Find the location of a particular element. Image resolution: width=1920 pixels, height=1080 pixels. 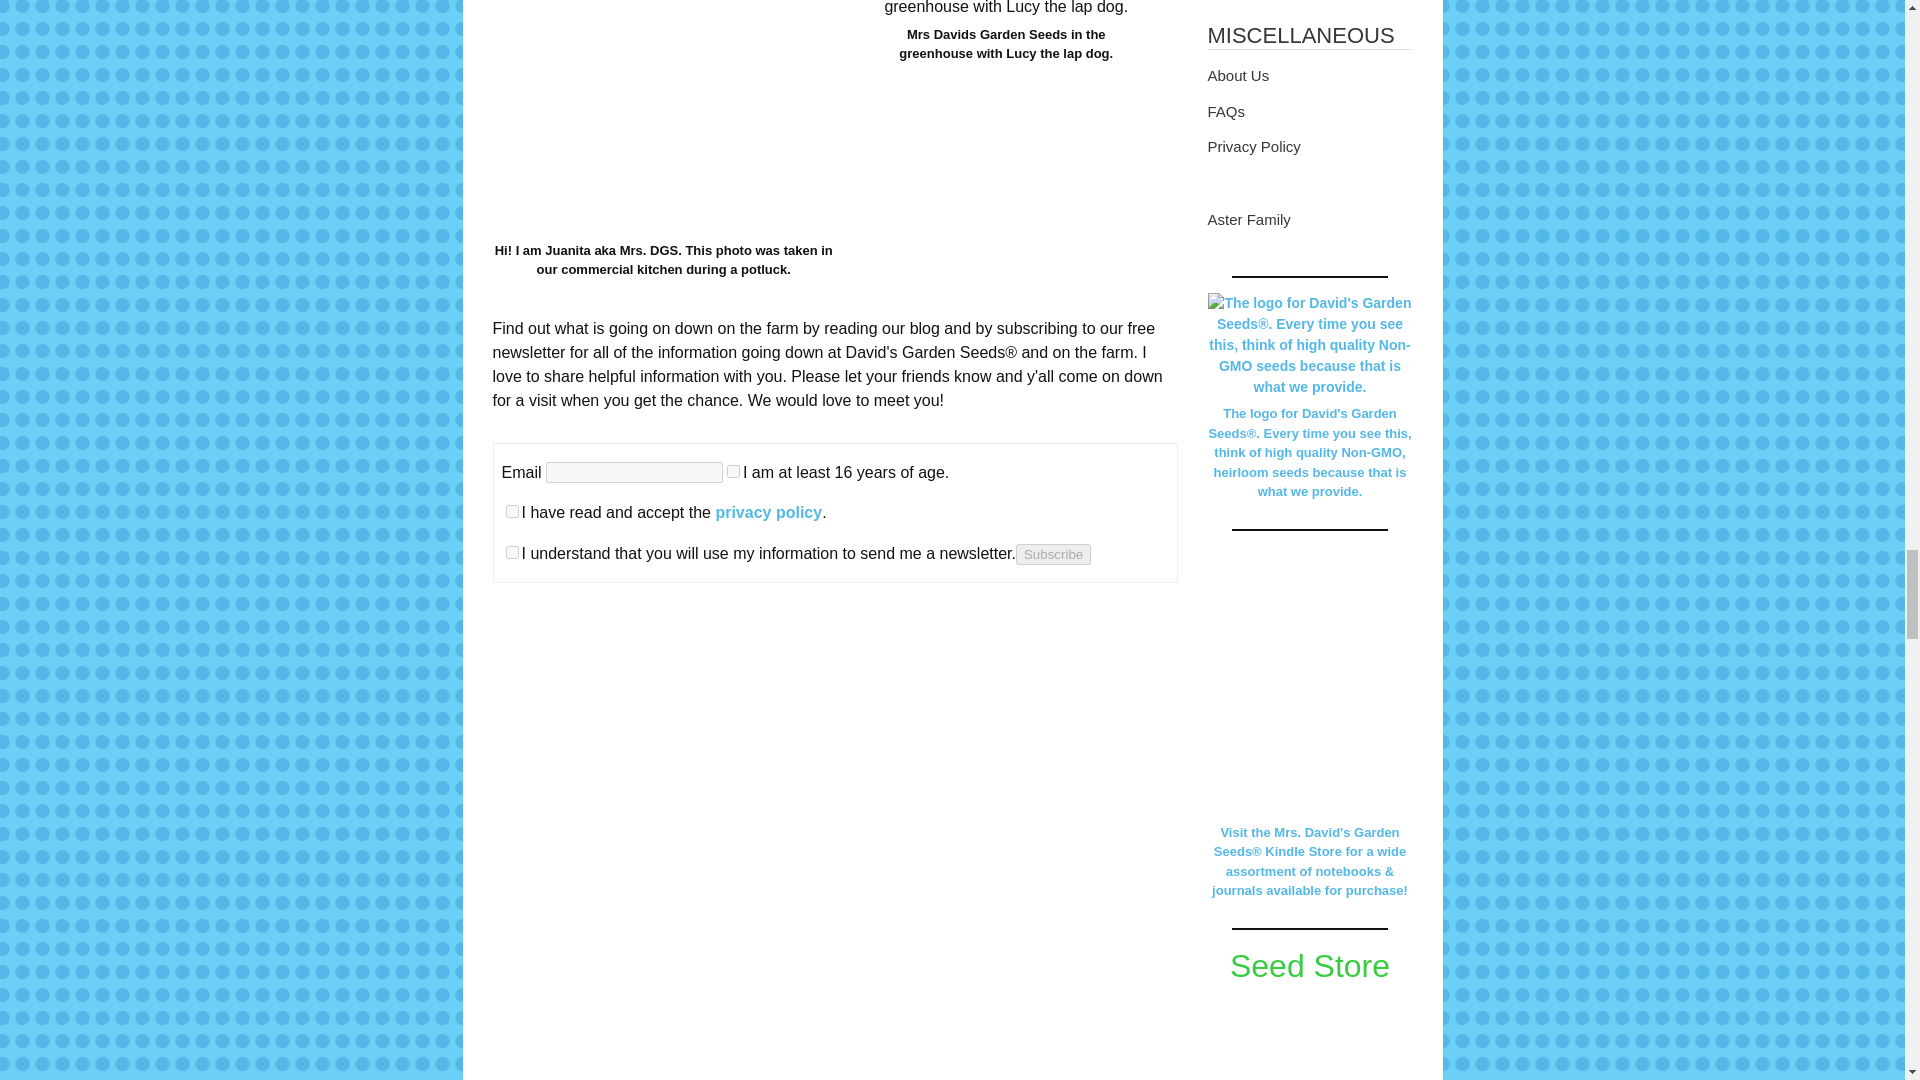

privacy policy is located at coordinates (768, 512).